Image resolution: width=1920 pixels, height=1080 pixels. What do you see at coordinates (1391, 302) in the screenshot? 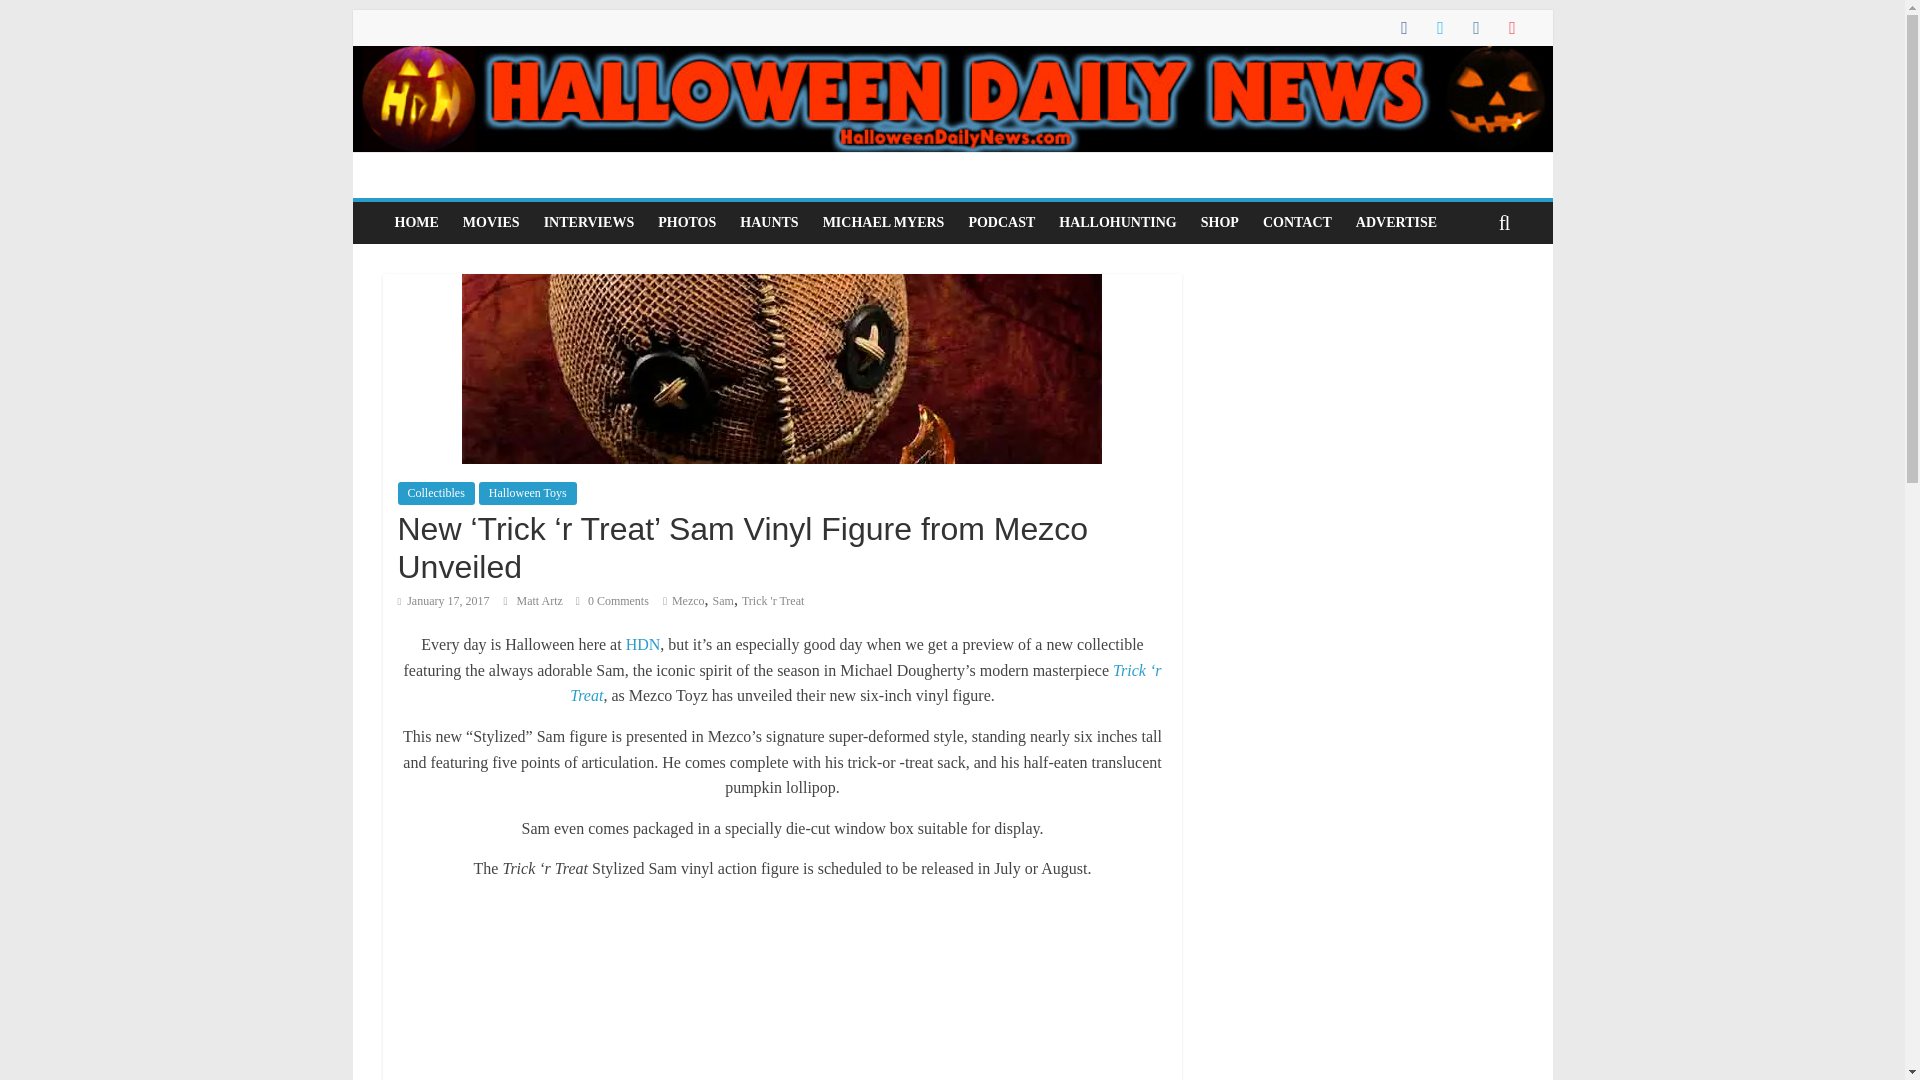
I see `YouTube` at bounding box center [1391, 302].